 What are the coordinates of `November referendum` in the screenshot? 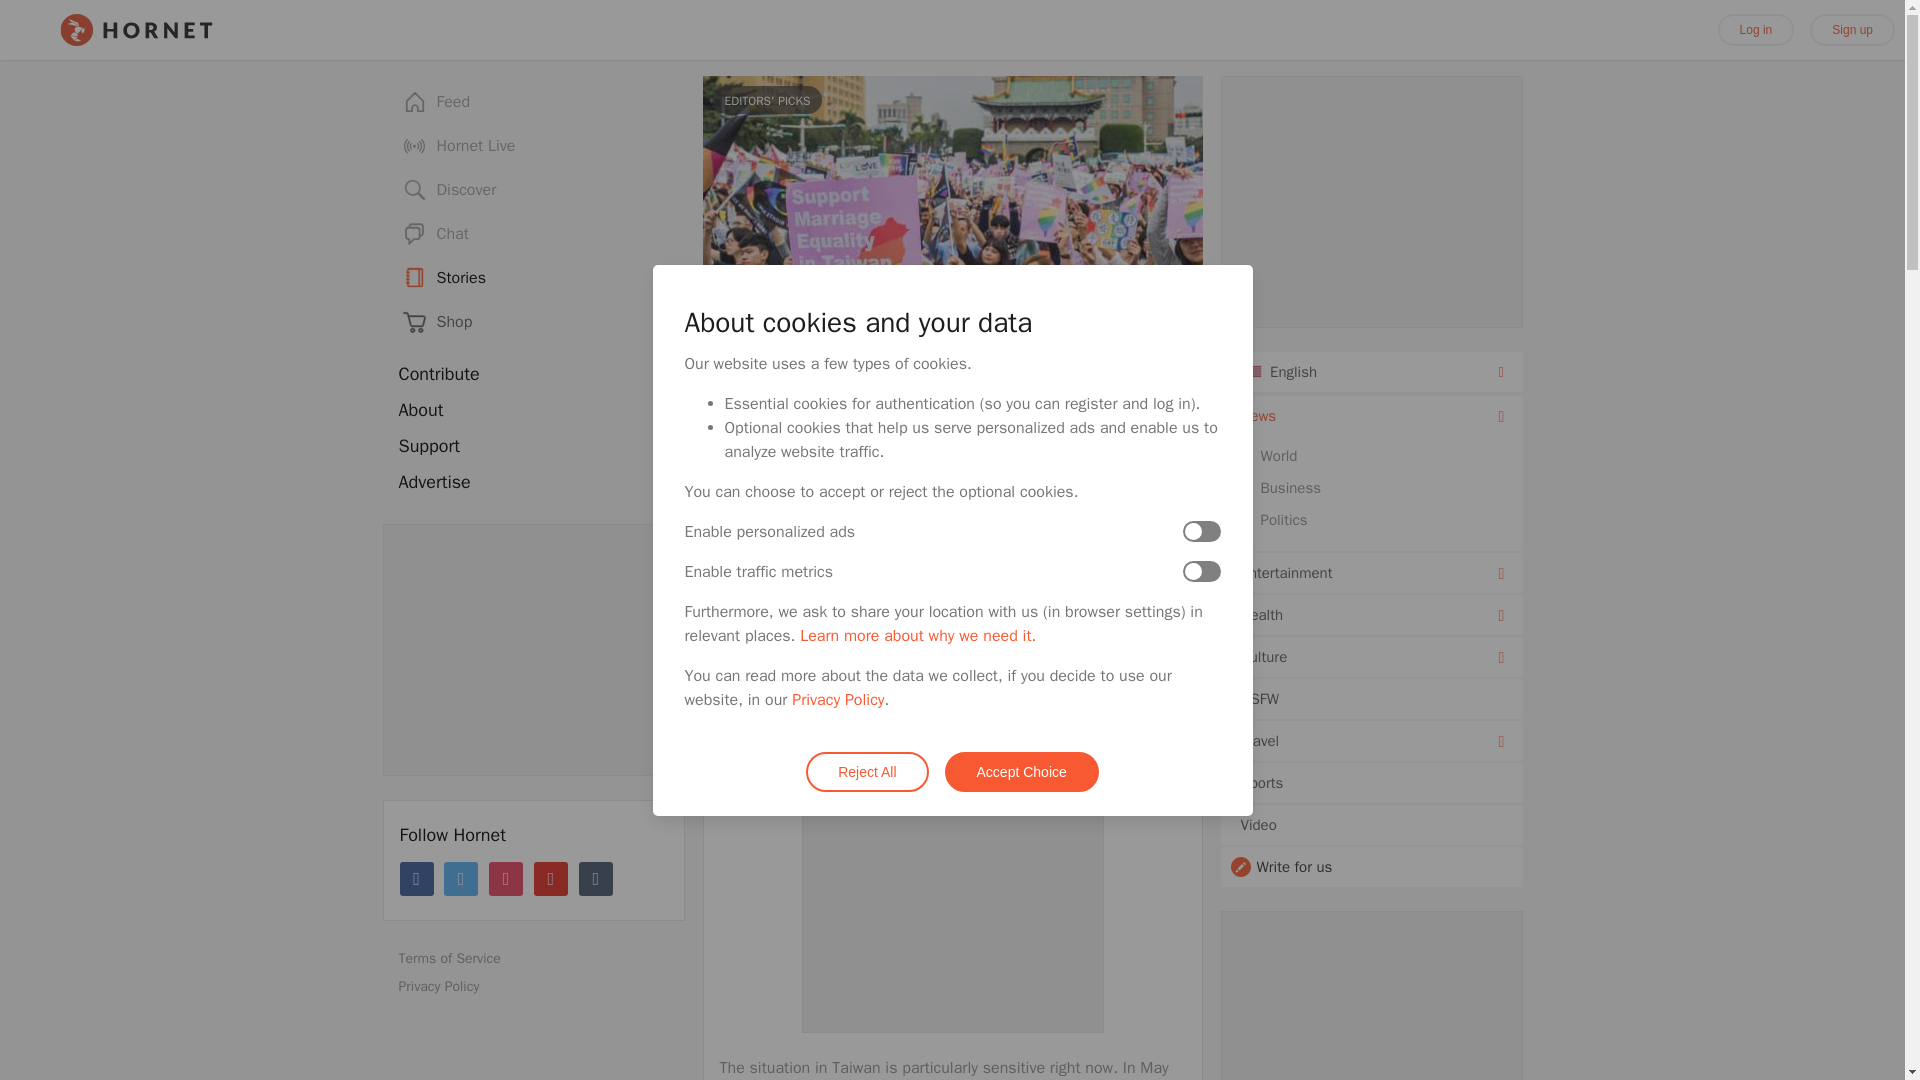 It's located at (798, 660).